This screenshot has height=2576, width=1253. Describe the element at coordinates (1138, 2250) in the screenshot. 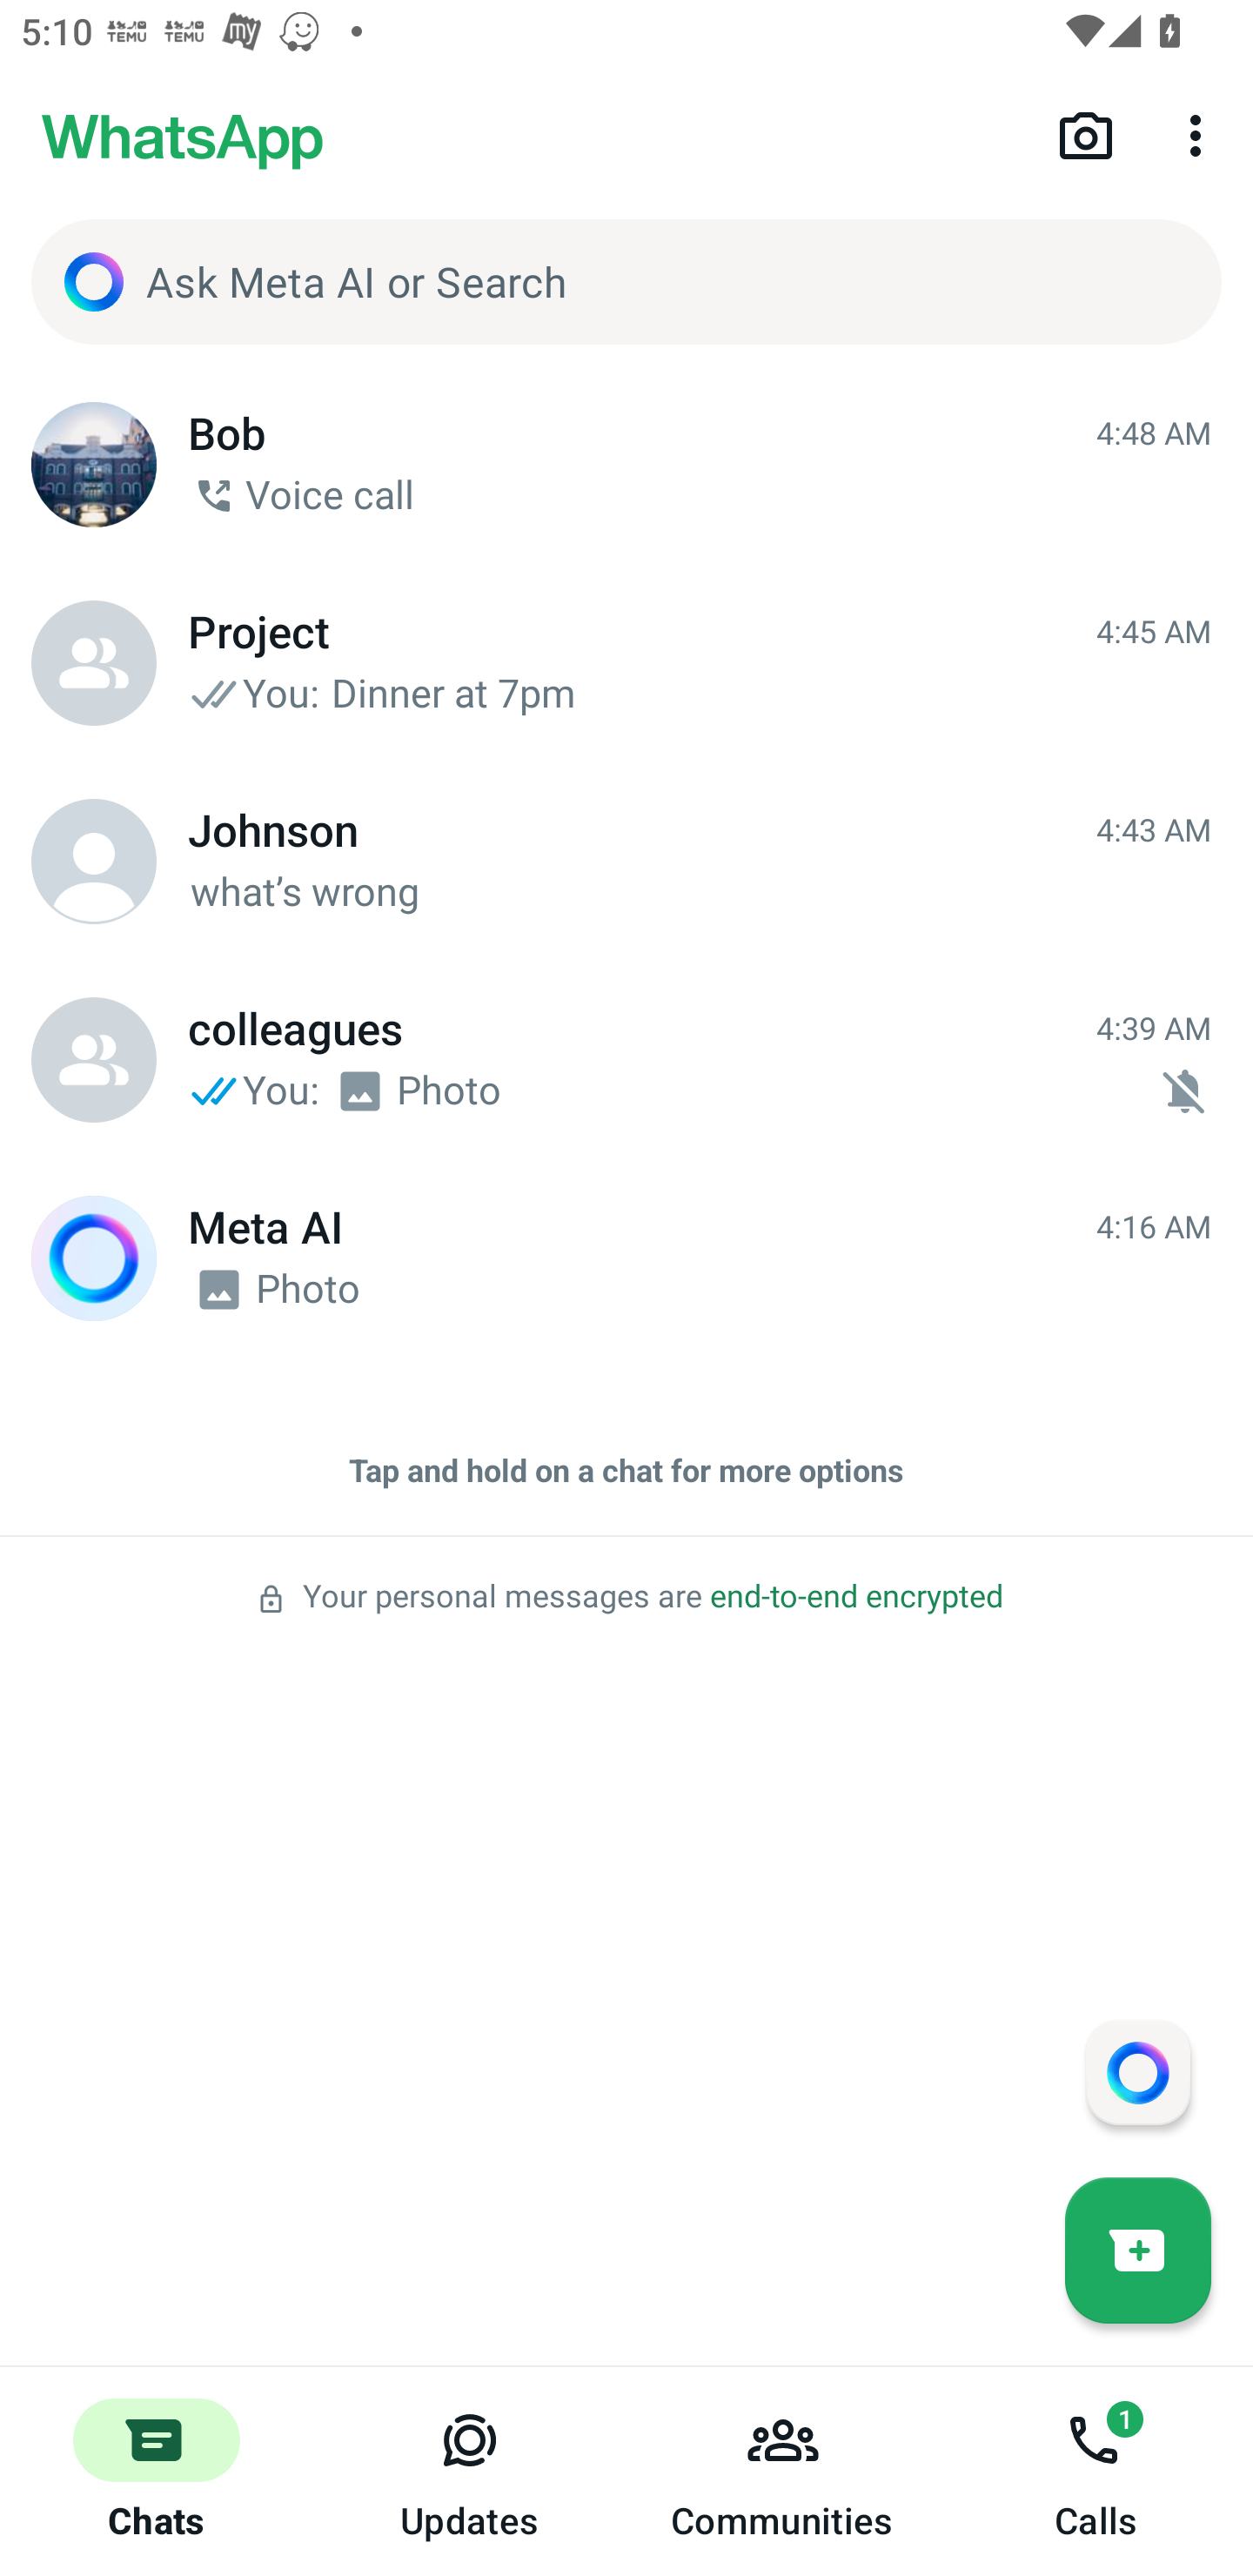

I see `New chat` at that location.